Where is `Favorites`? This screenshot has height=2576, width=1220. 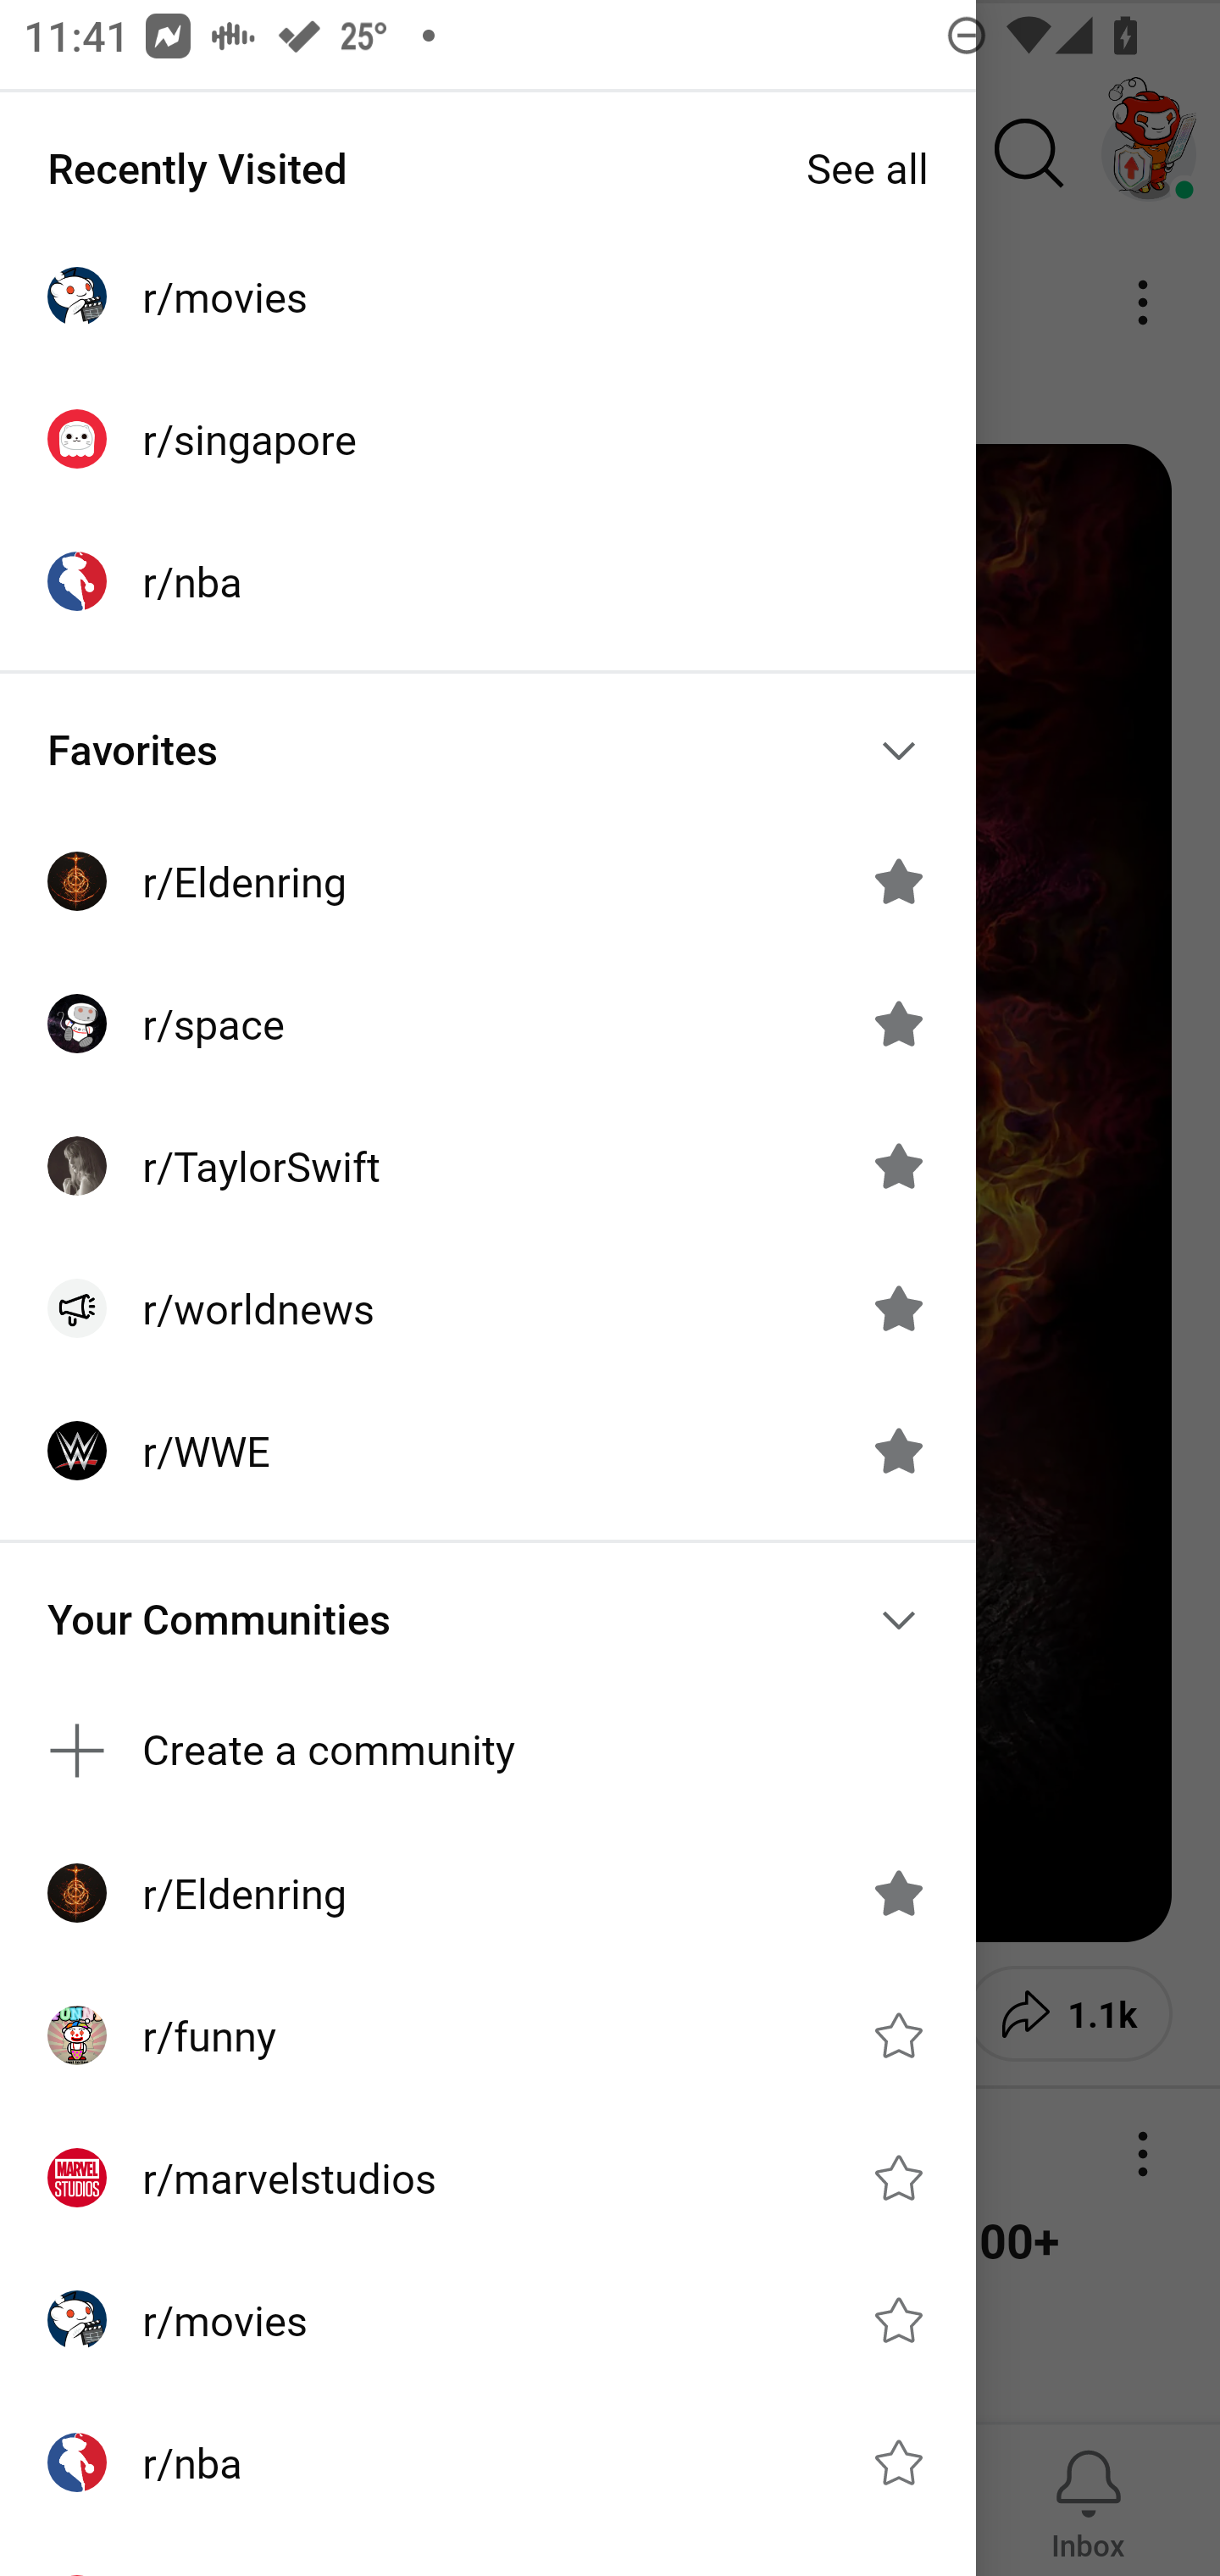
Favorites is located at coordinates (488, 749).